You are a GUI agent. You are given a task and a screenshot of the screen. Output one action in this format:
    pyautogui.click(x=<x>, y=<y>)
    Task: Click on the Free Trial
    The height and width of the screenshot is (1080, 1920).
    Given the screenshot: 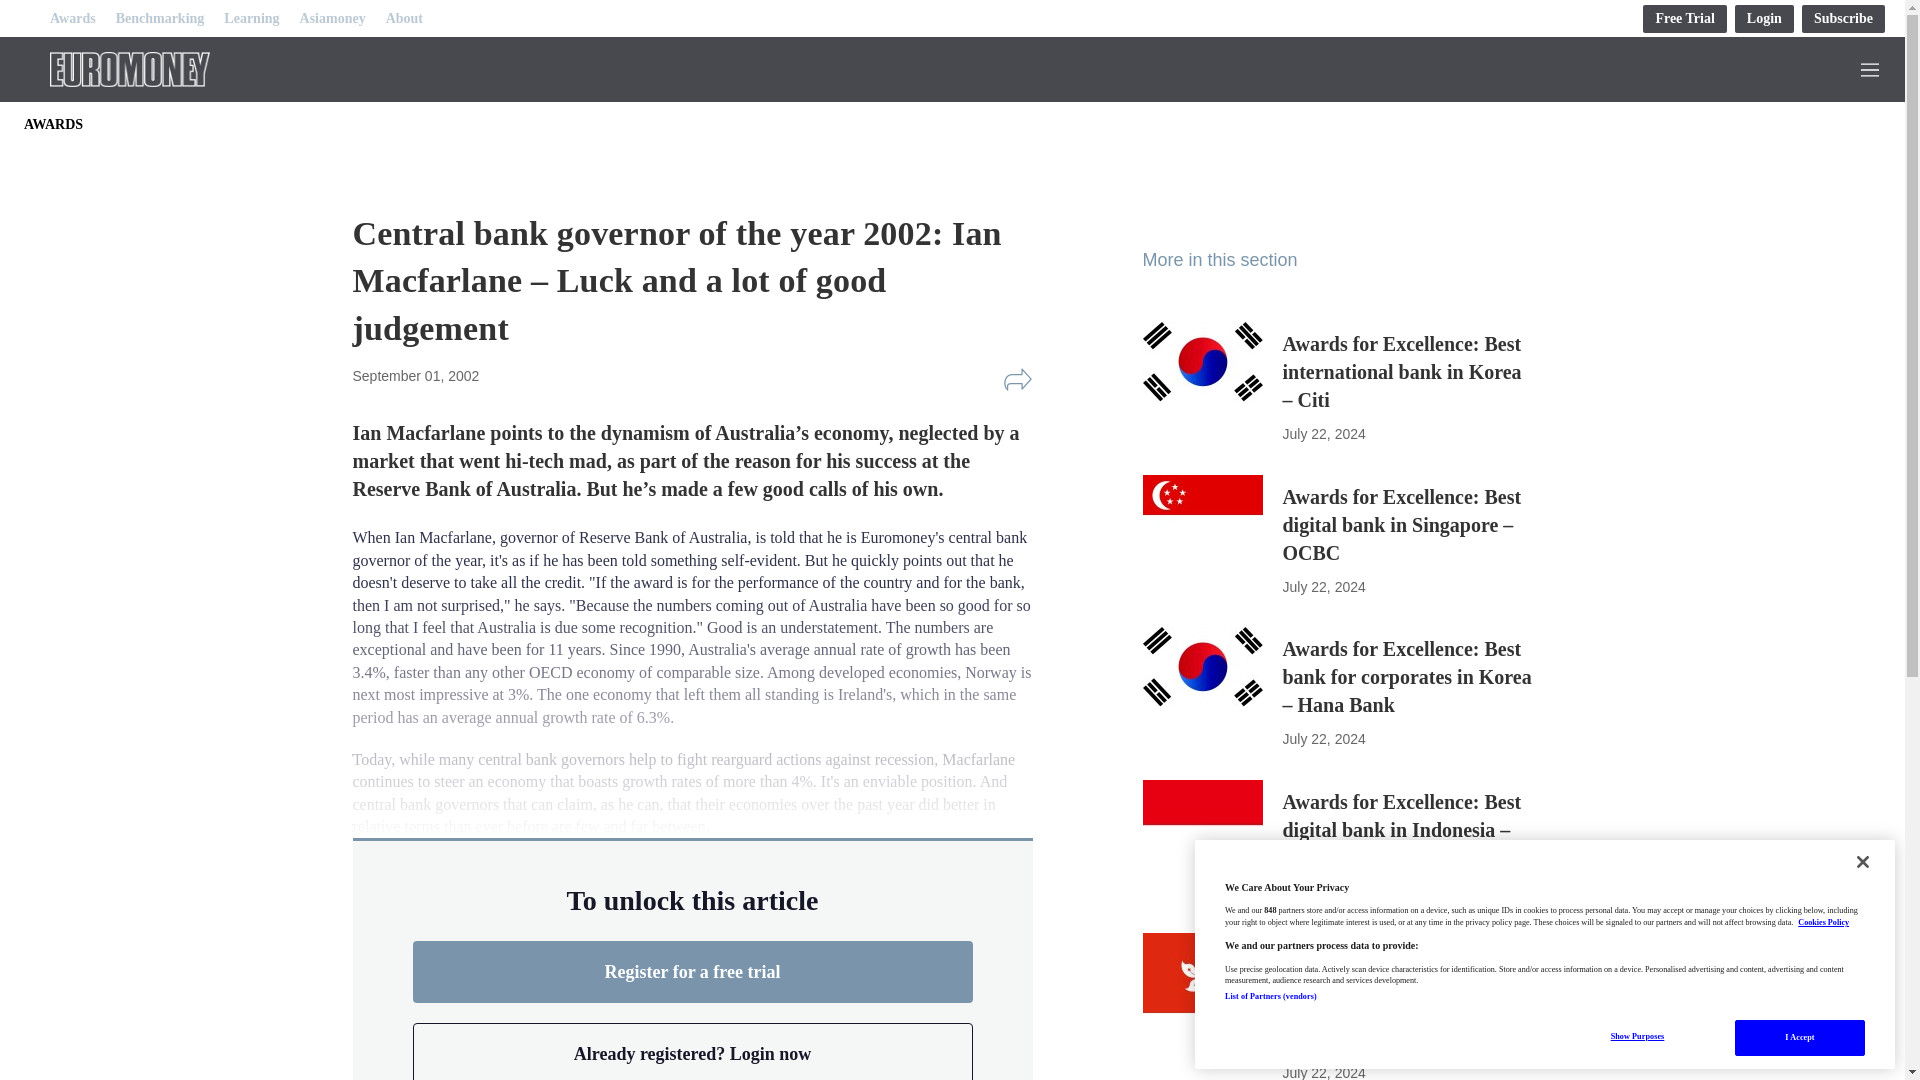 What is the action you would take?
    pyautogui.click(x=1684, y=18)
    